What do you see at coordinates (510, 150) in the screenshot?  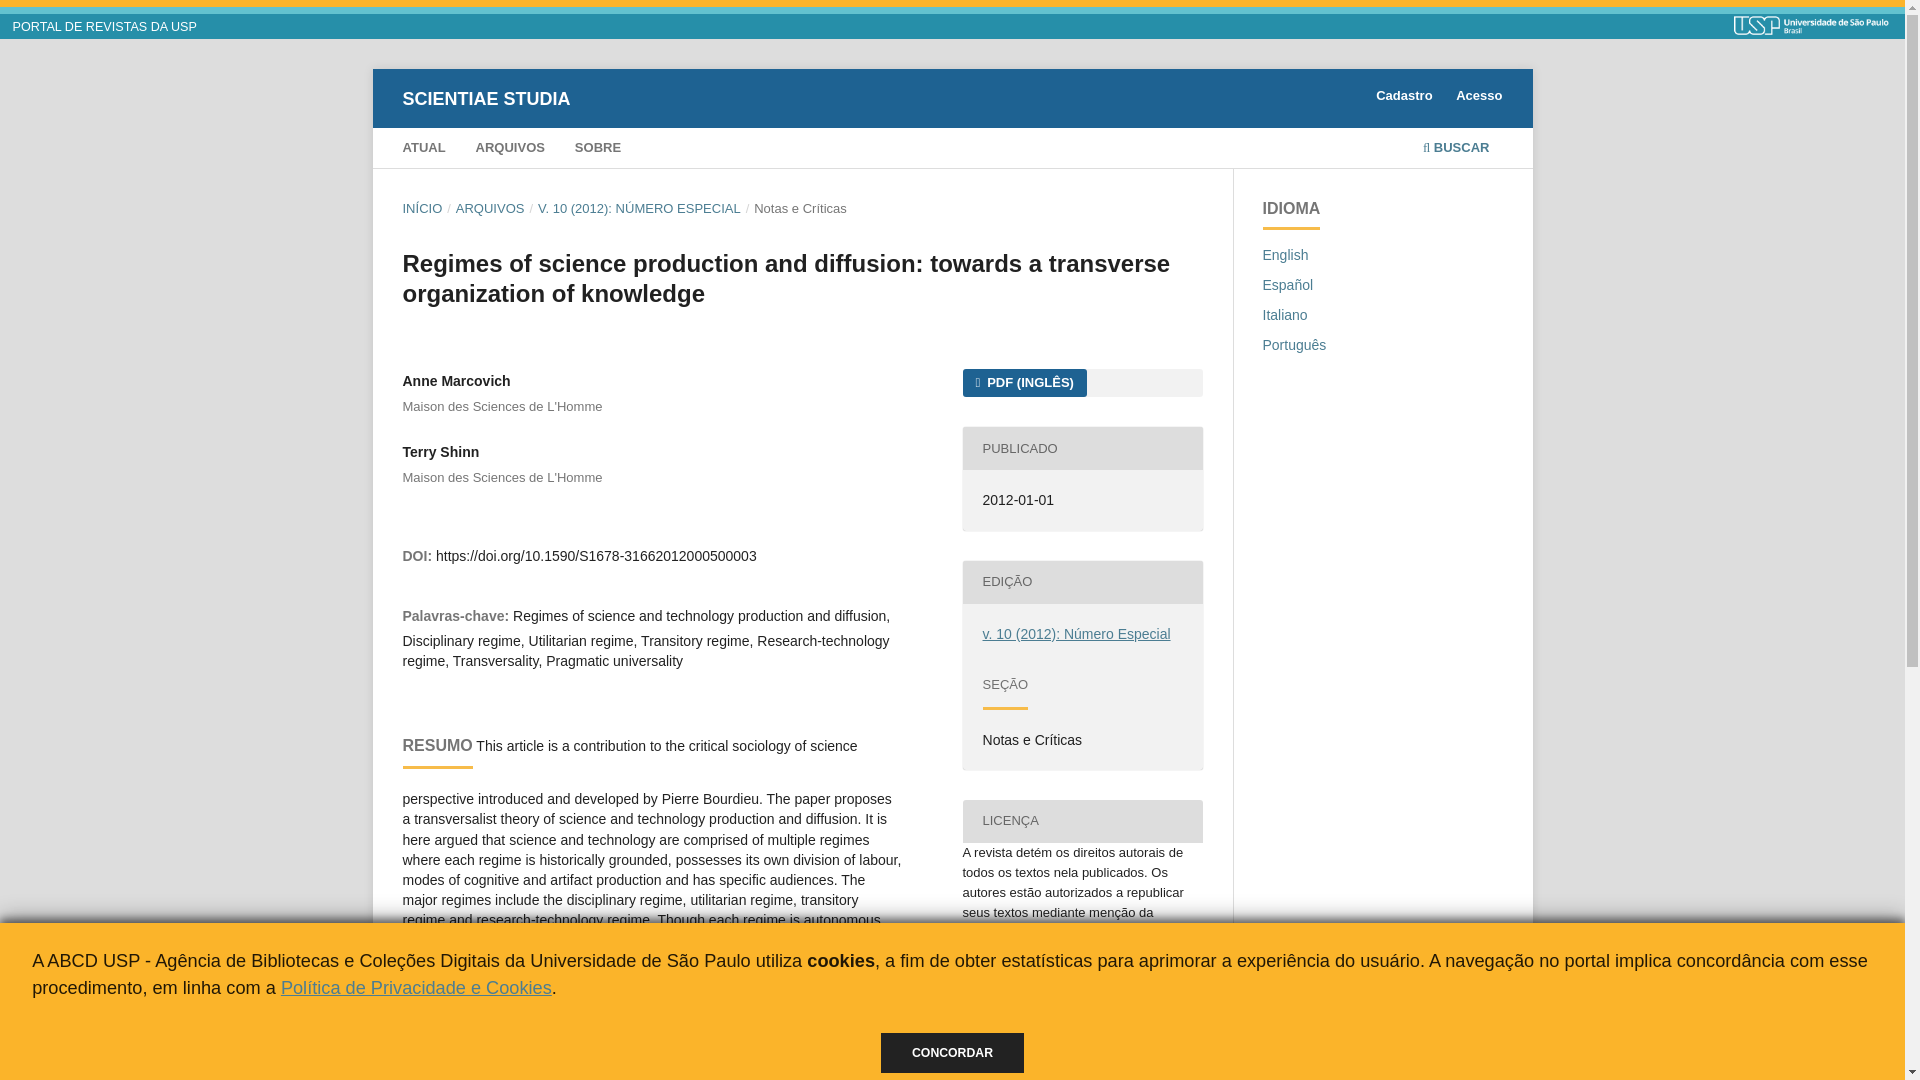 I see `ARQUIVOS` at bounding box center [510, 150].